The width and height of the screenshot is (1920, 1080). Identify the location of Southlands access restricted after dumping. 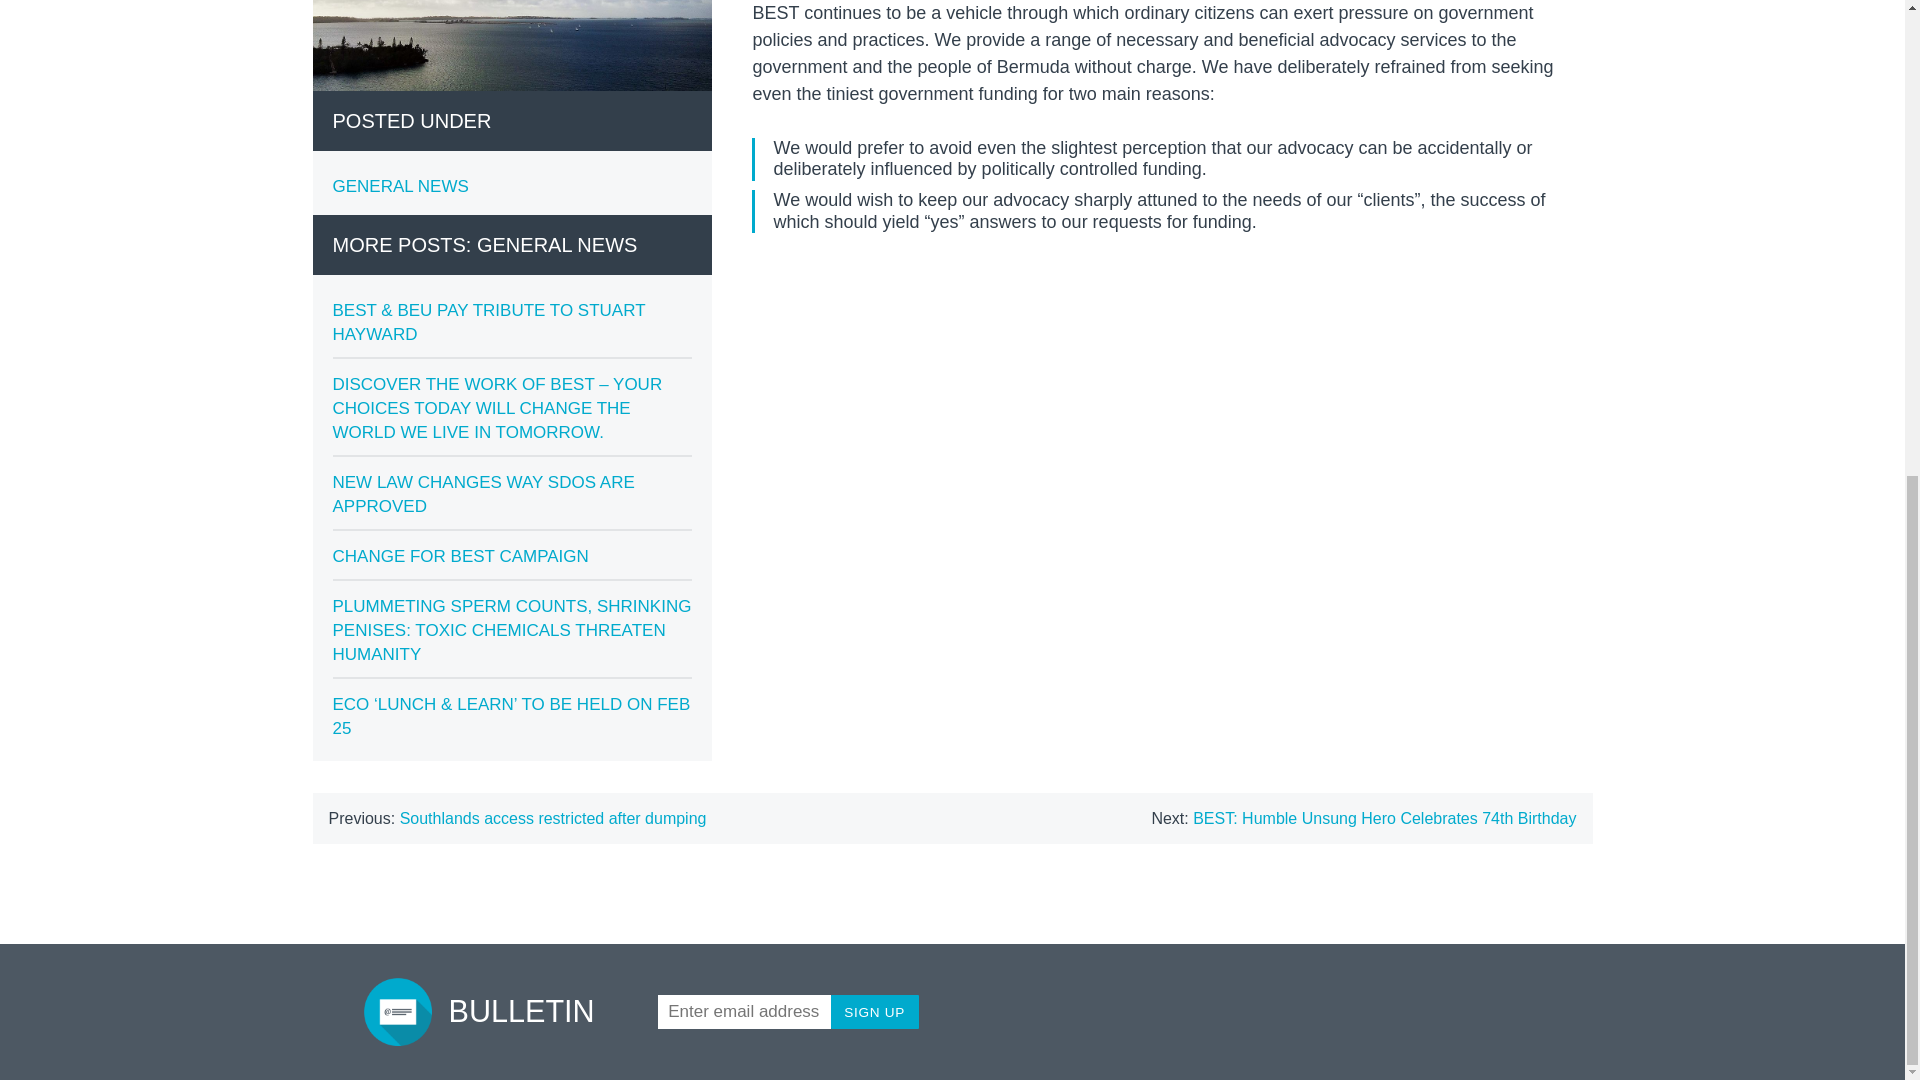
(552, 818).